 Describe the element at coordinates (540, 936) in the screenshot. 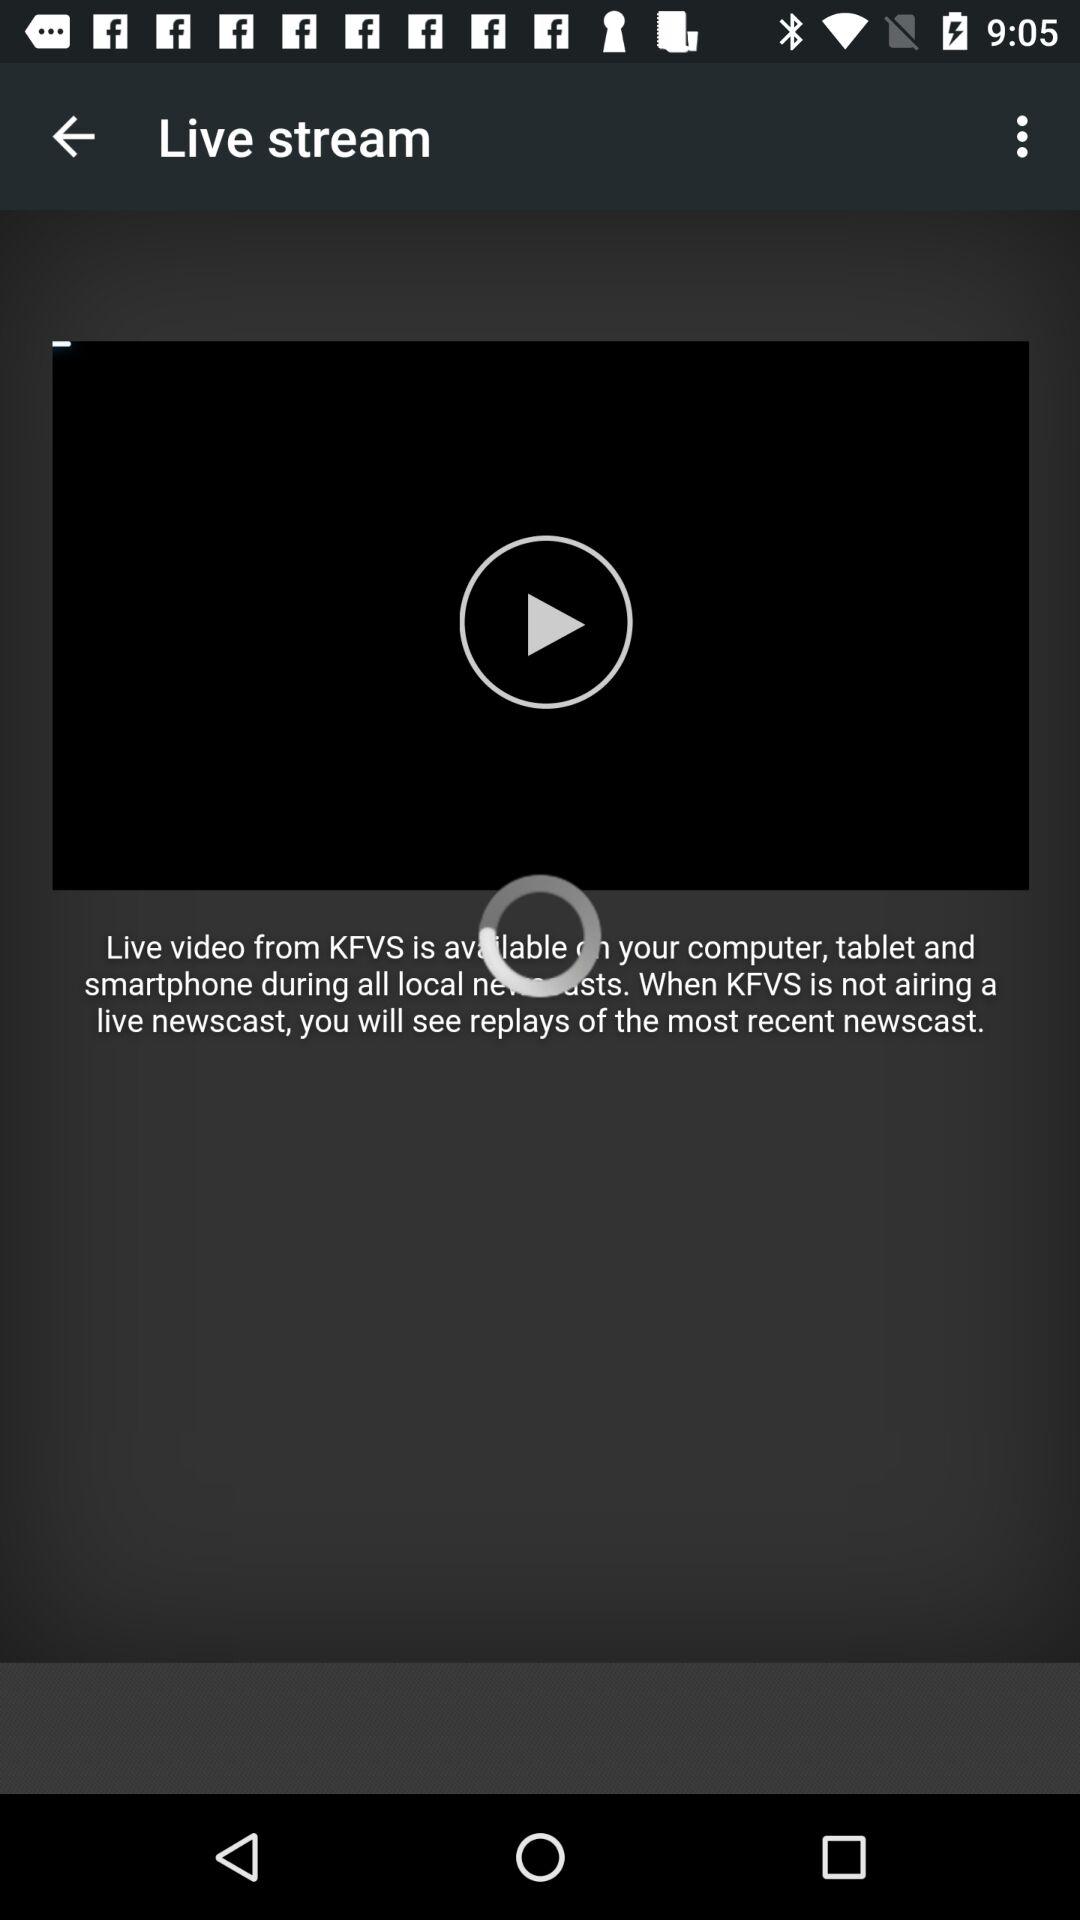

I see `launch video` at that location.